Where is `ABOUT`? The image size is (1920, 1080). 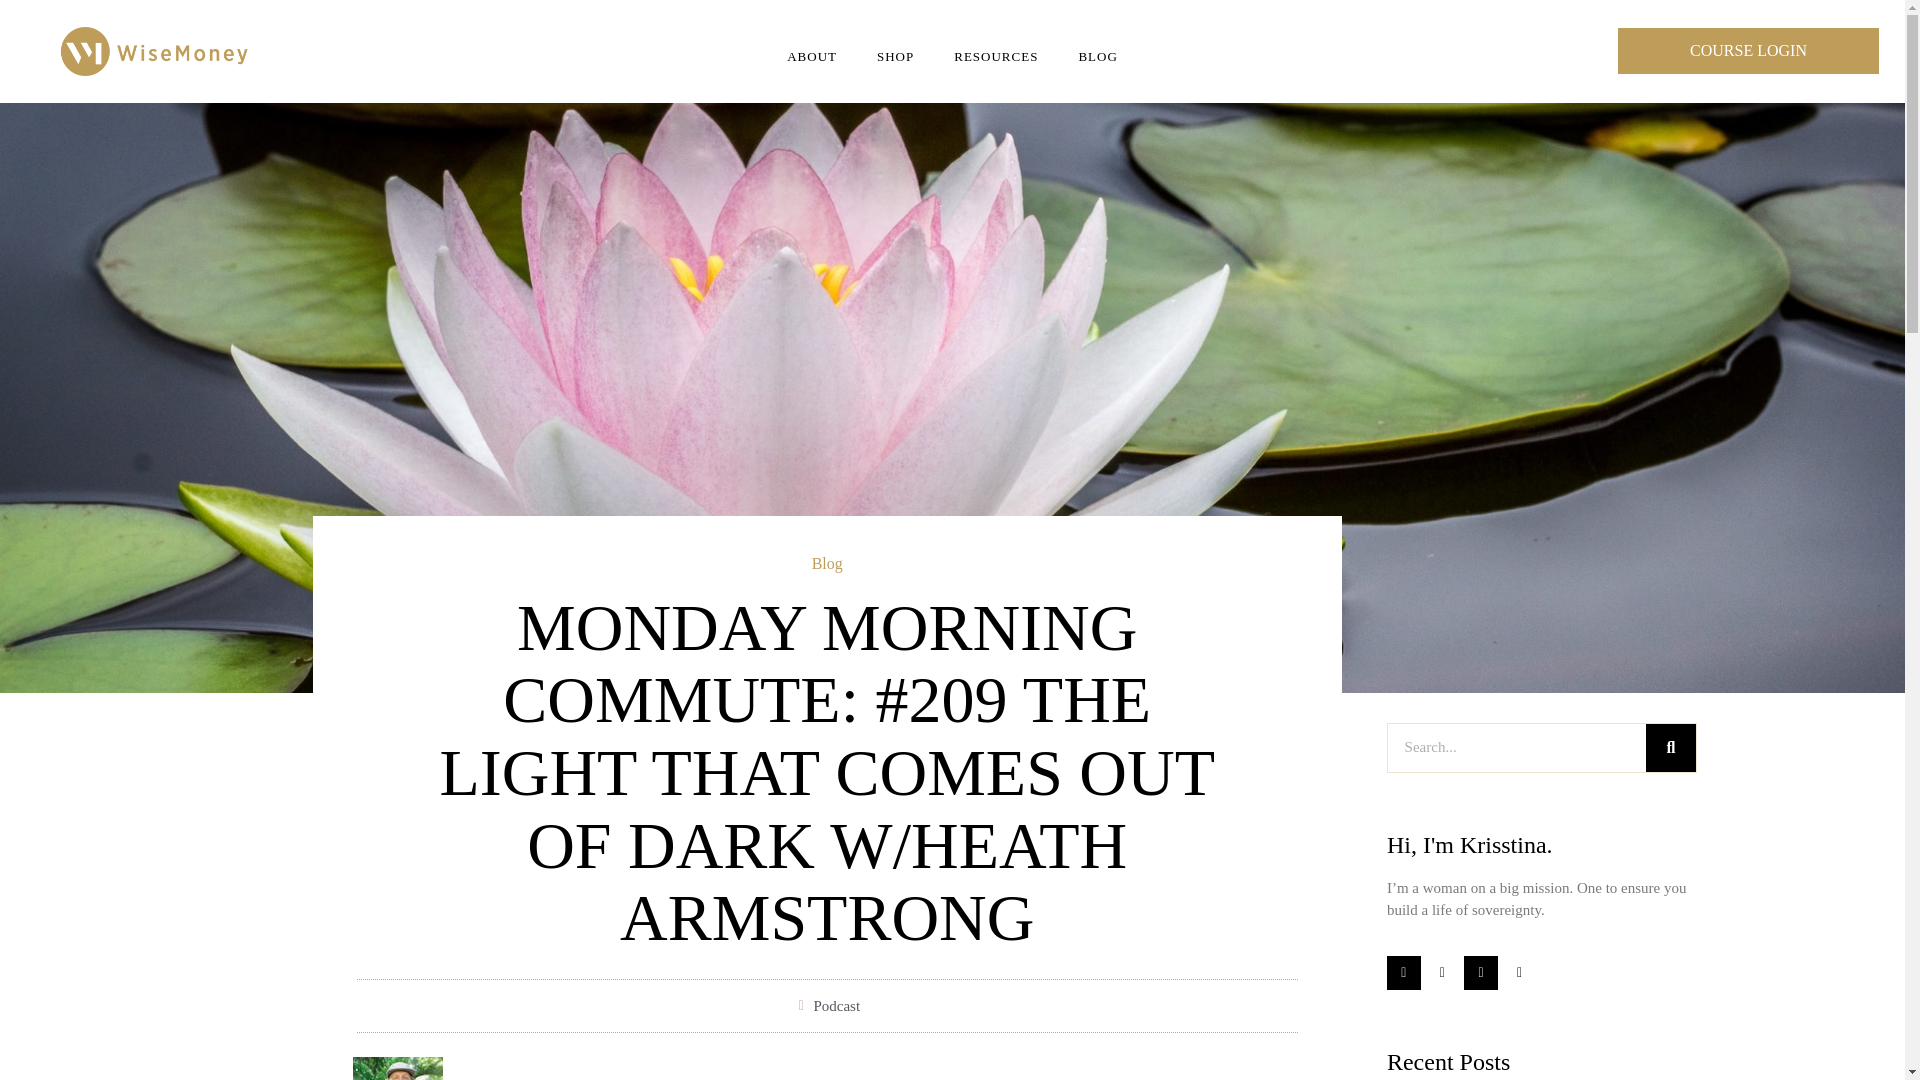 ABOUT is located at coordinates (811, 56).